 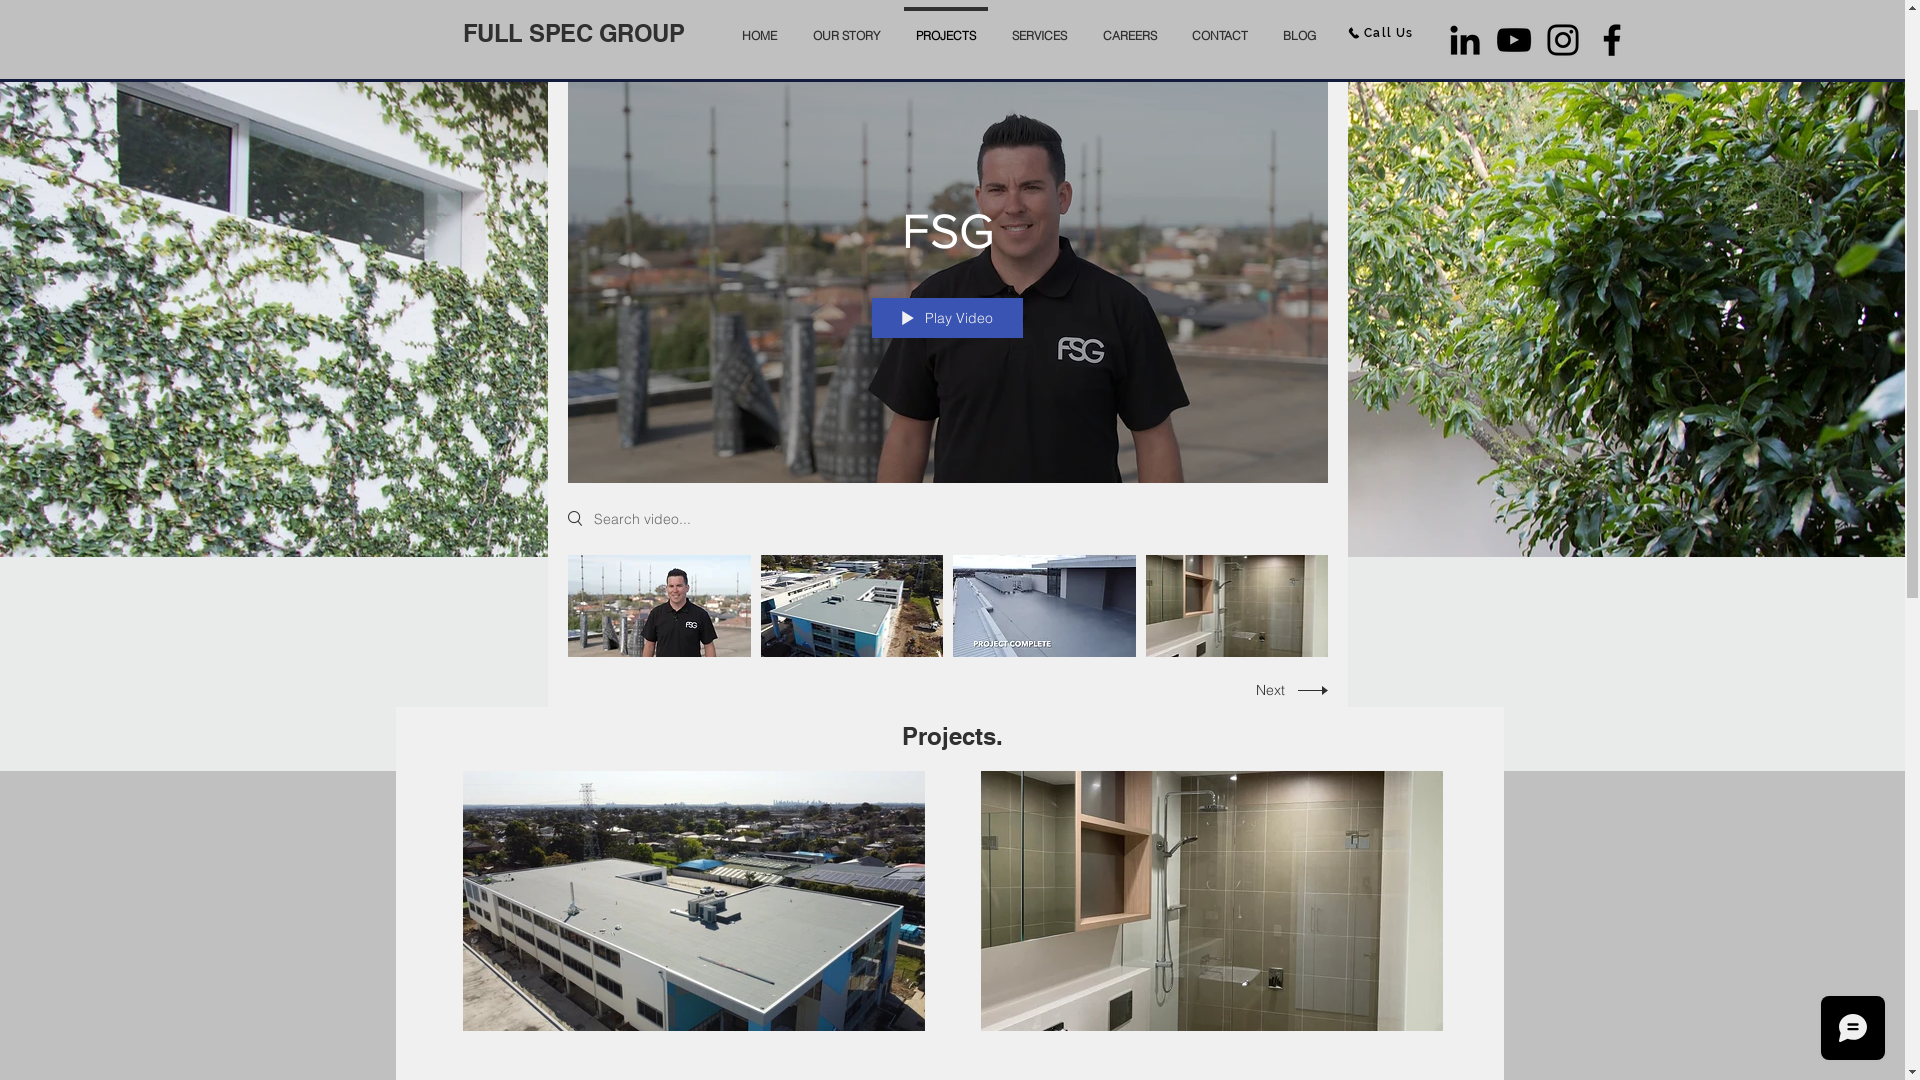 What do you see at coordinates (946, 239) in the screenshot?
I see `PROJECTS` at bounding box center [946, 239].